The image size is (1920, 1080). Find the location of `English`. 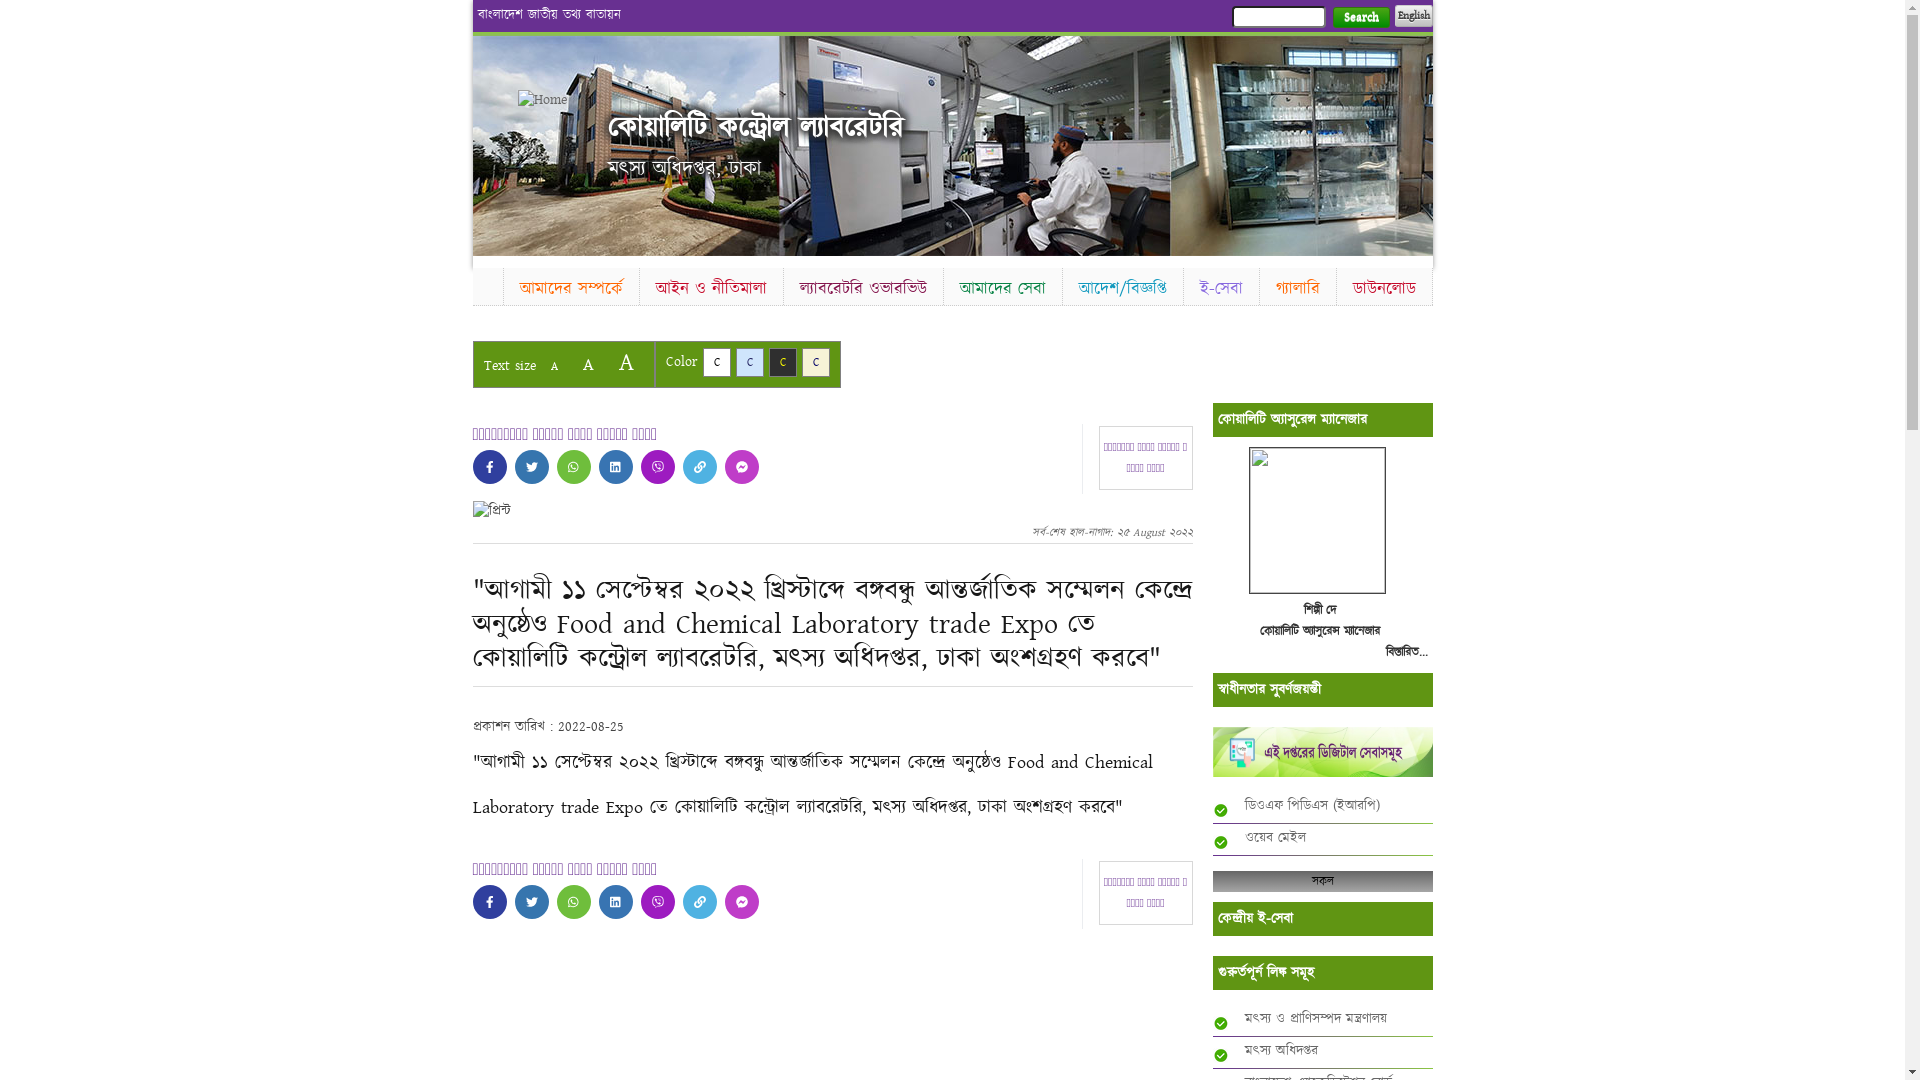

English is located at coordinates (1413, 16).